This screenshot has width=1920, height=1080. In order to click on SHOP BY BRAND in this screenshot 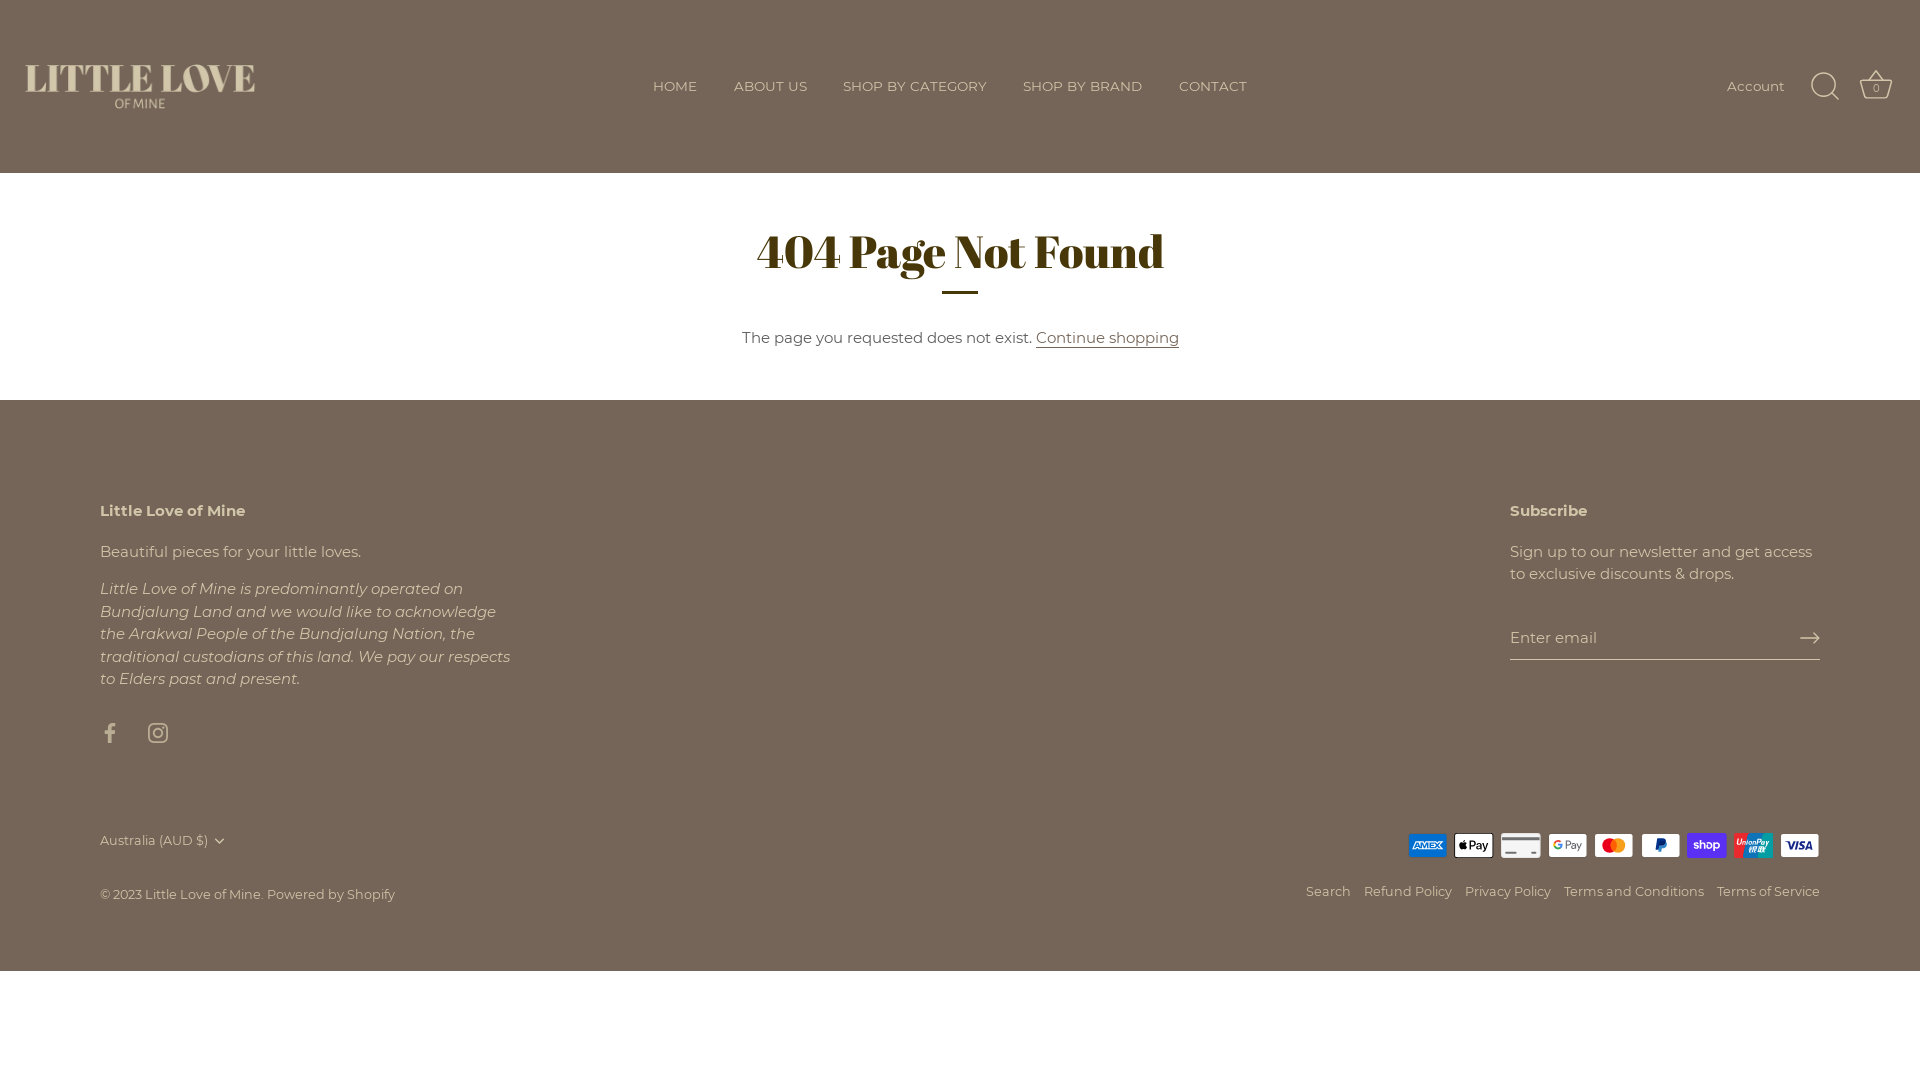, I will do `click(1082, 87)`.